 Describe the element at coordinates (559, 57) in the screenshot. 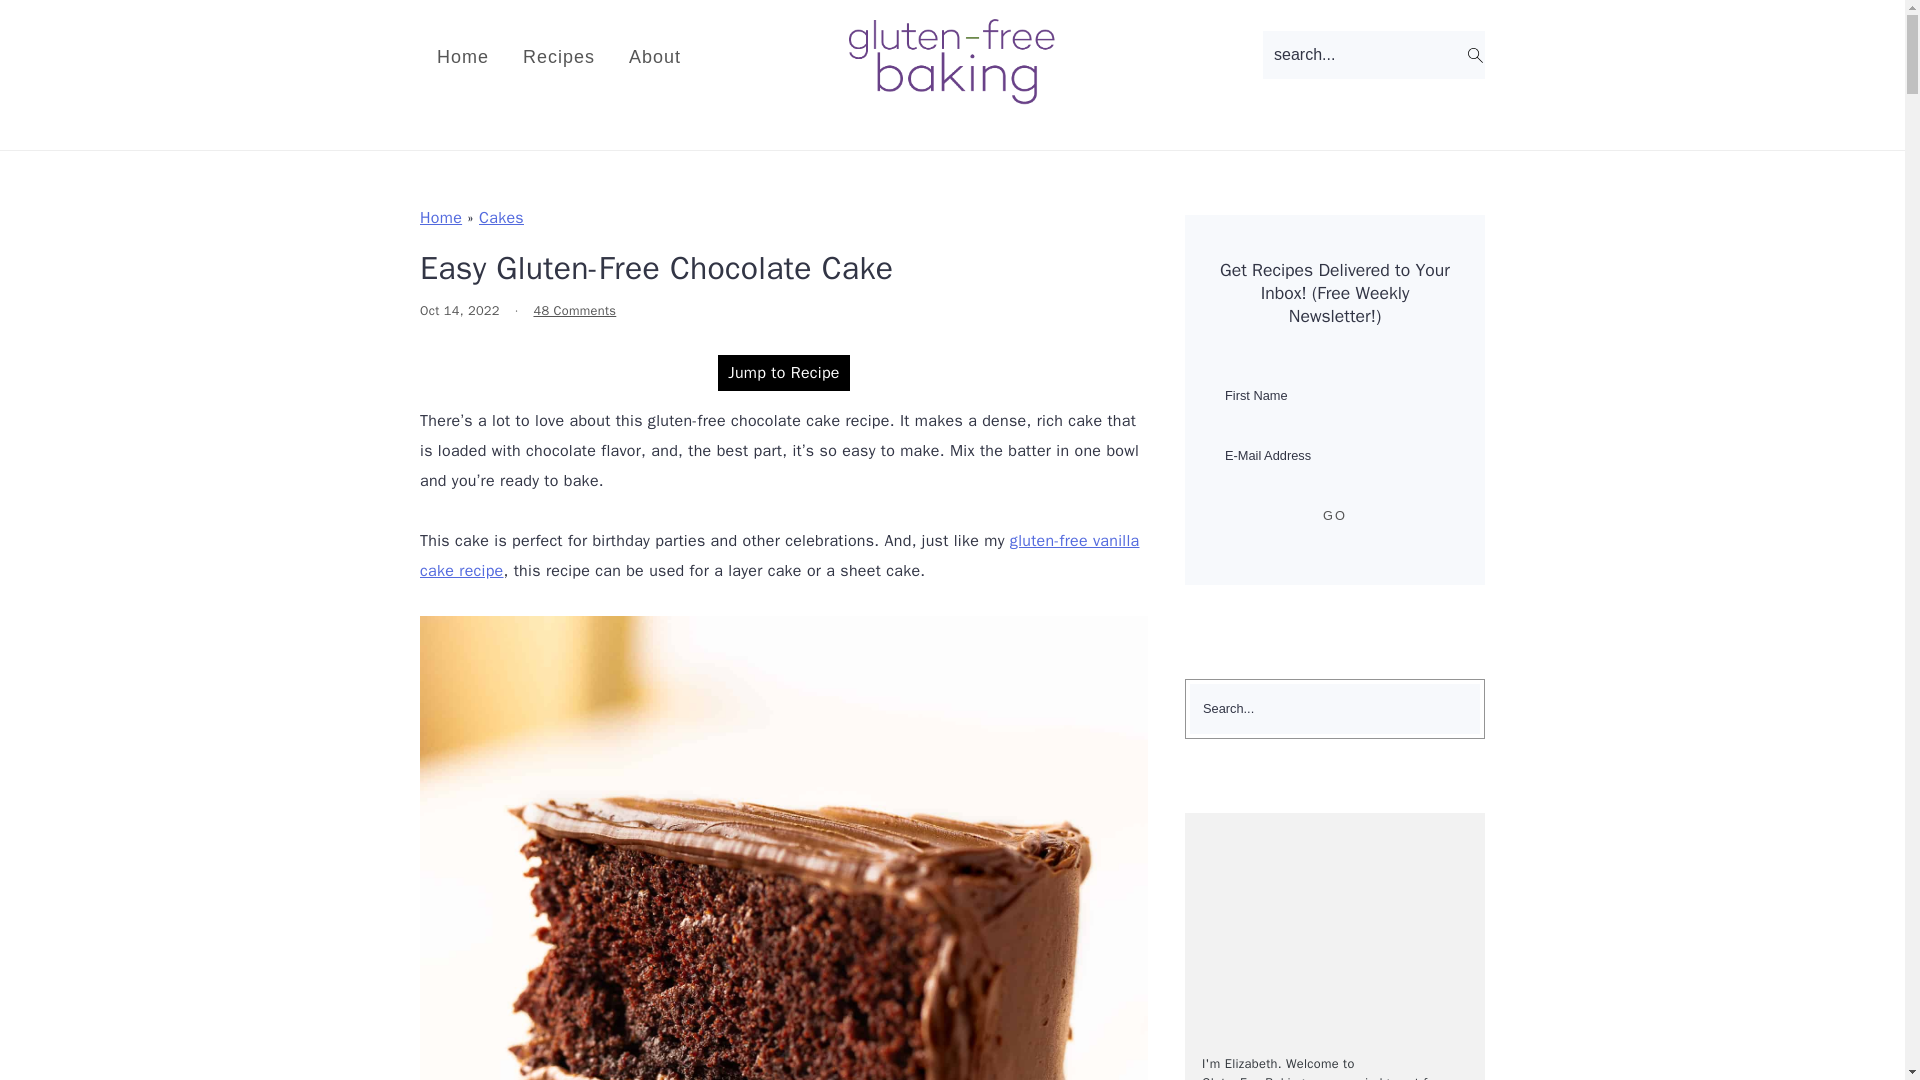

I see `Recipes` at that location.